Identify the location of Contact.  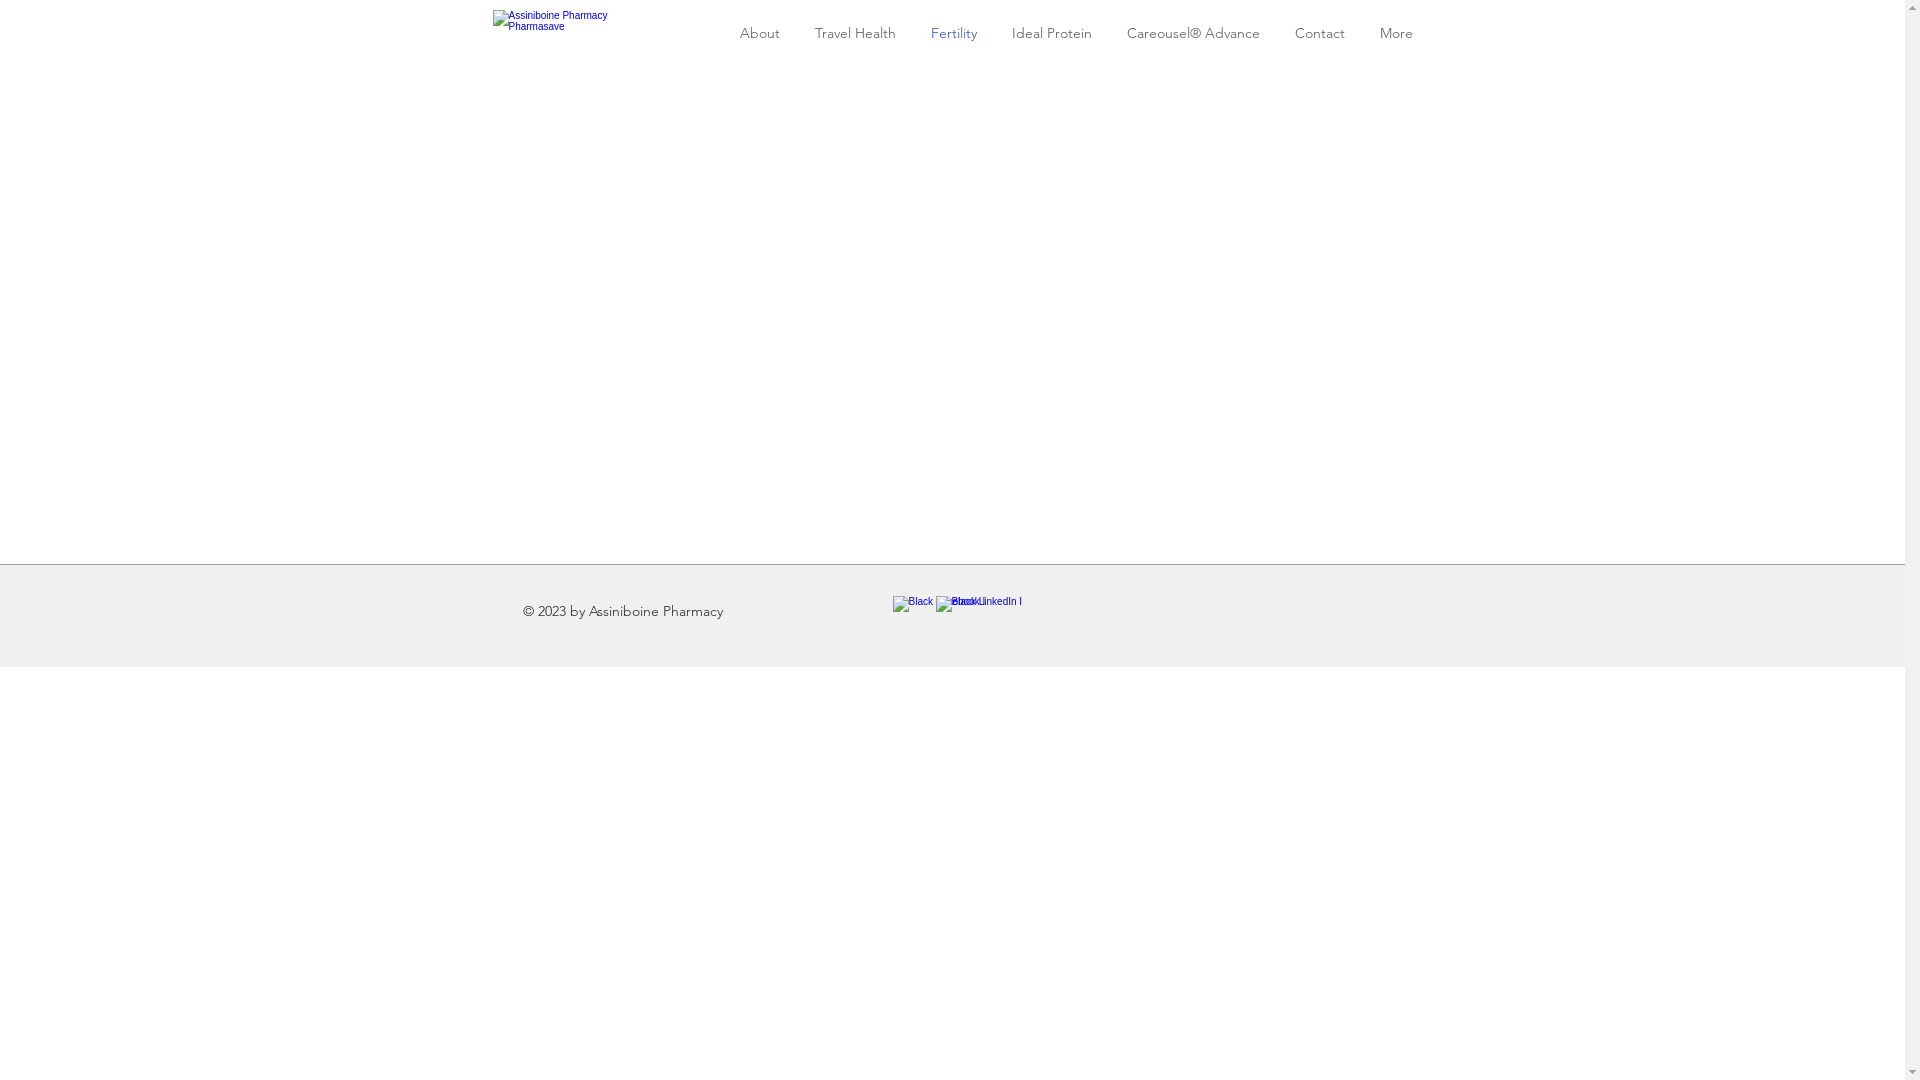
(1320, 34).